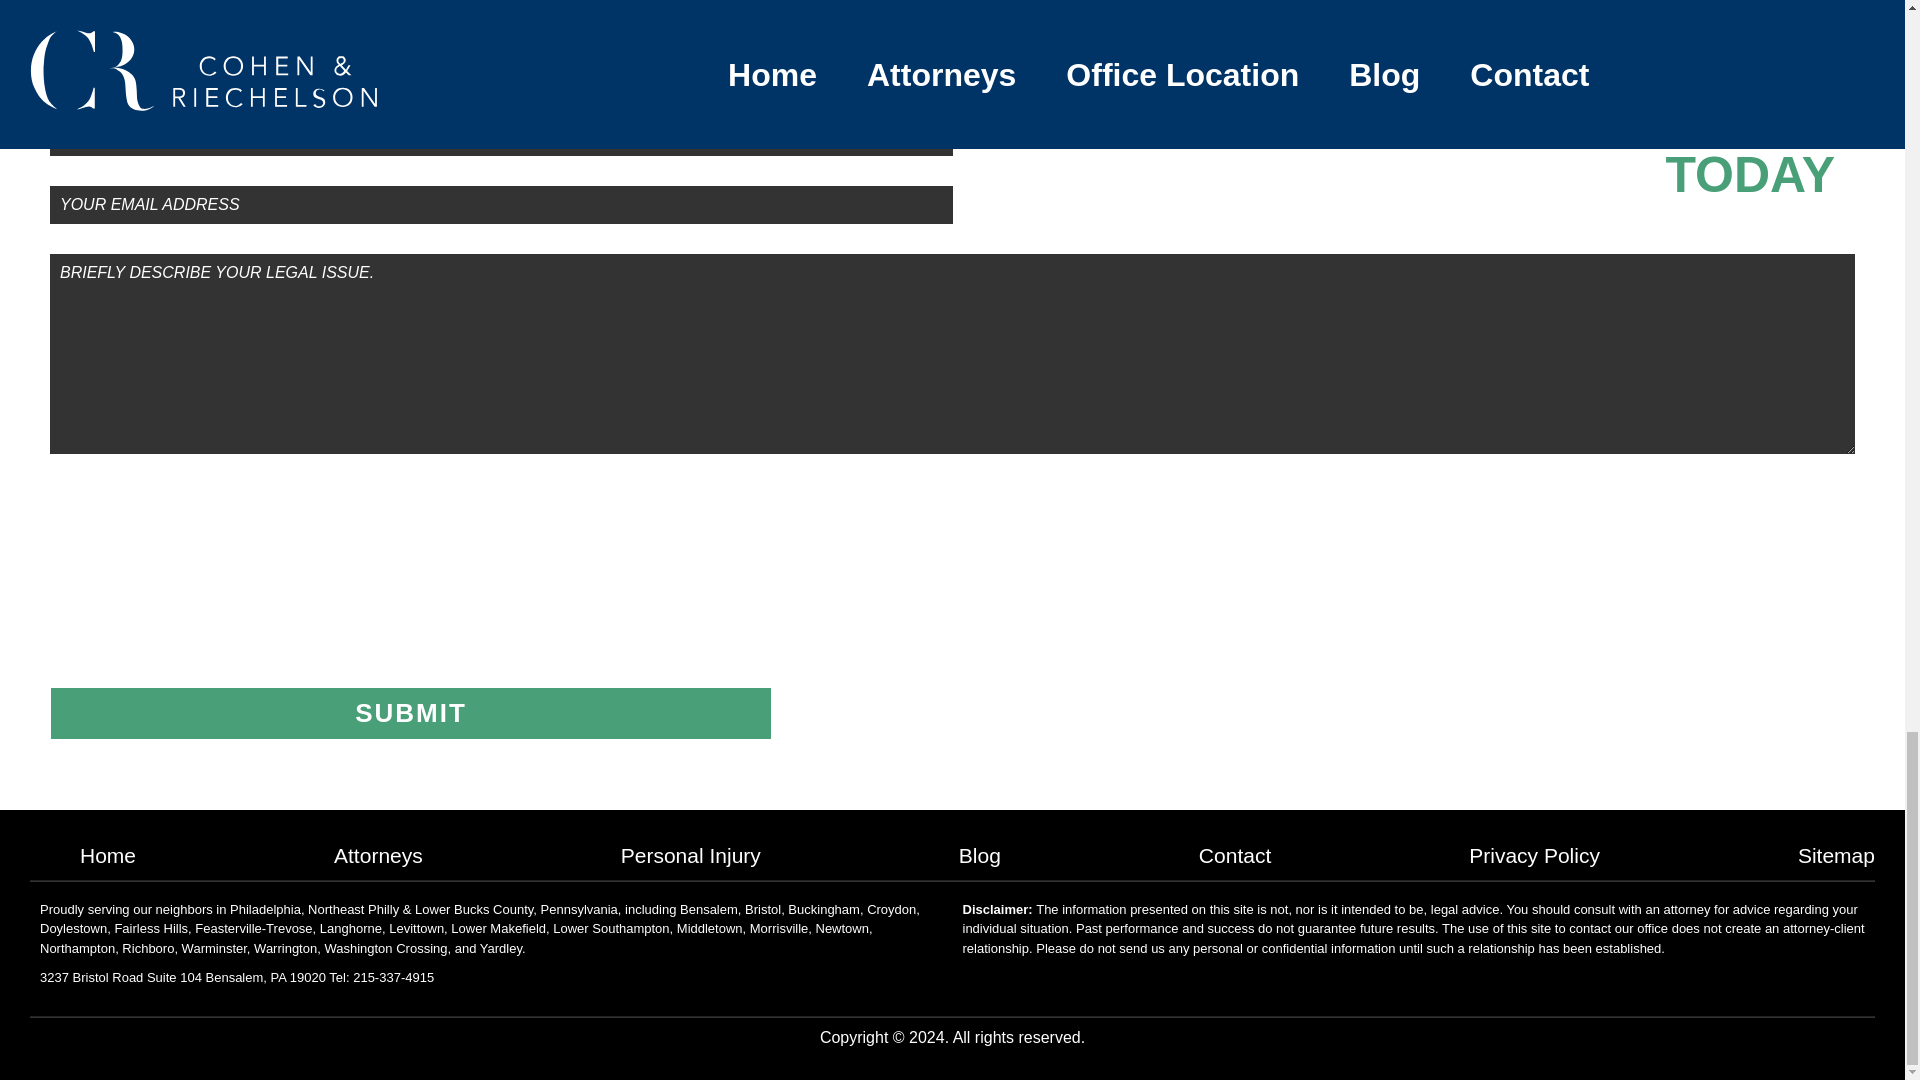 This screenshot has height=1080, width=1920. I want to click on Submit, so click(410, 712).